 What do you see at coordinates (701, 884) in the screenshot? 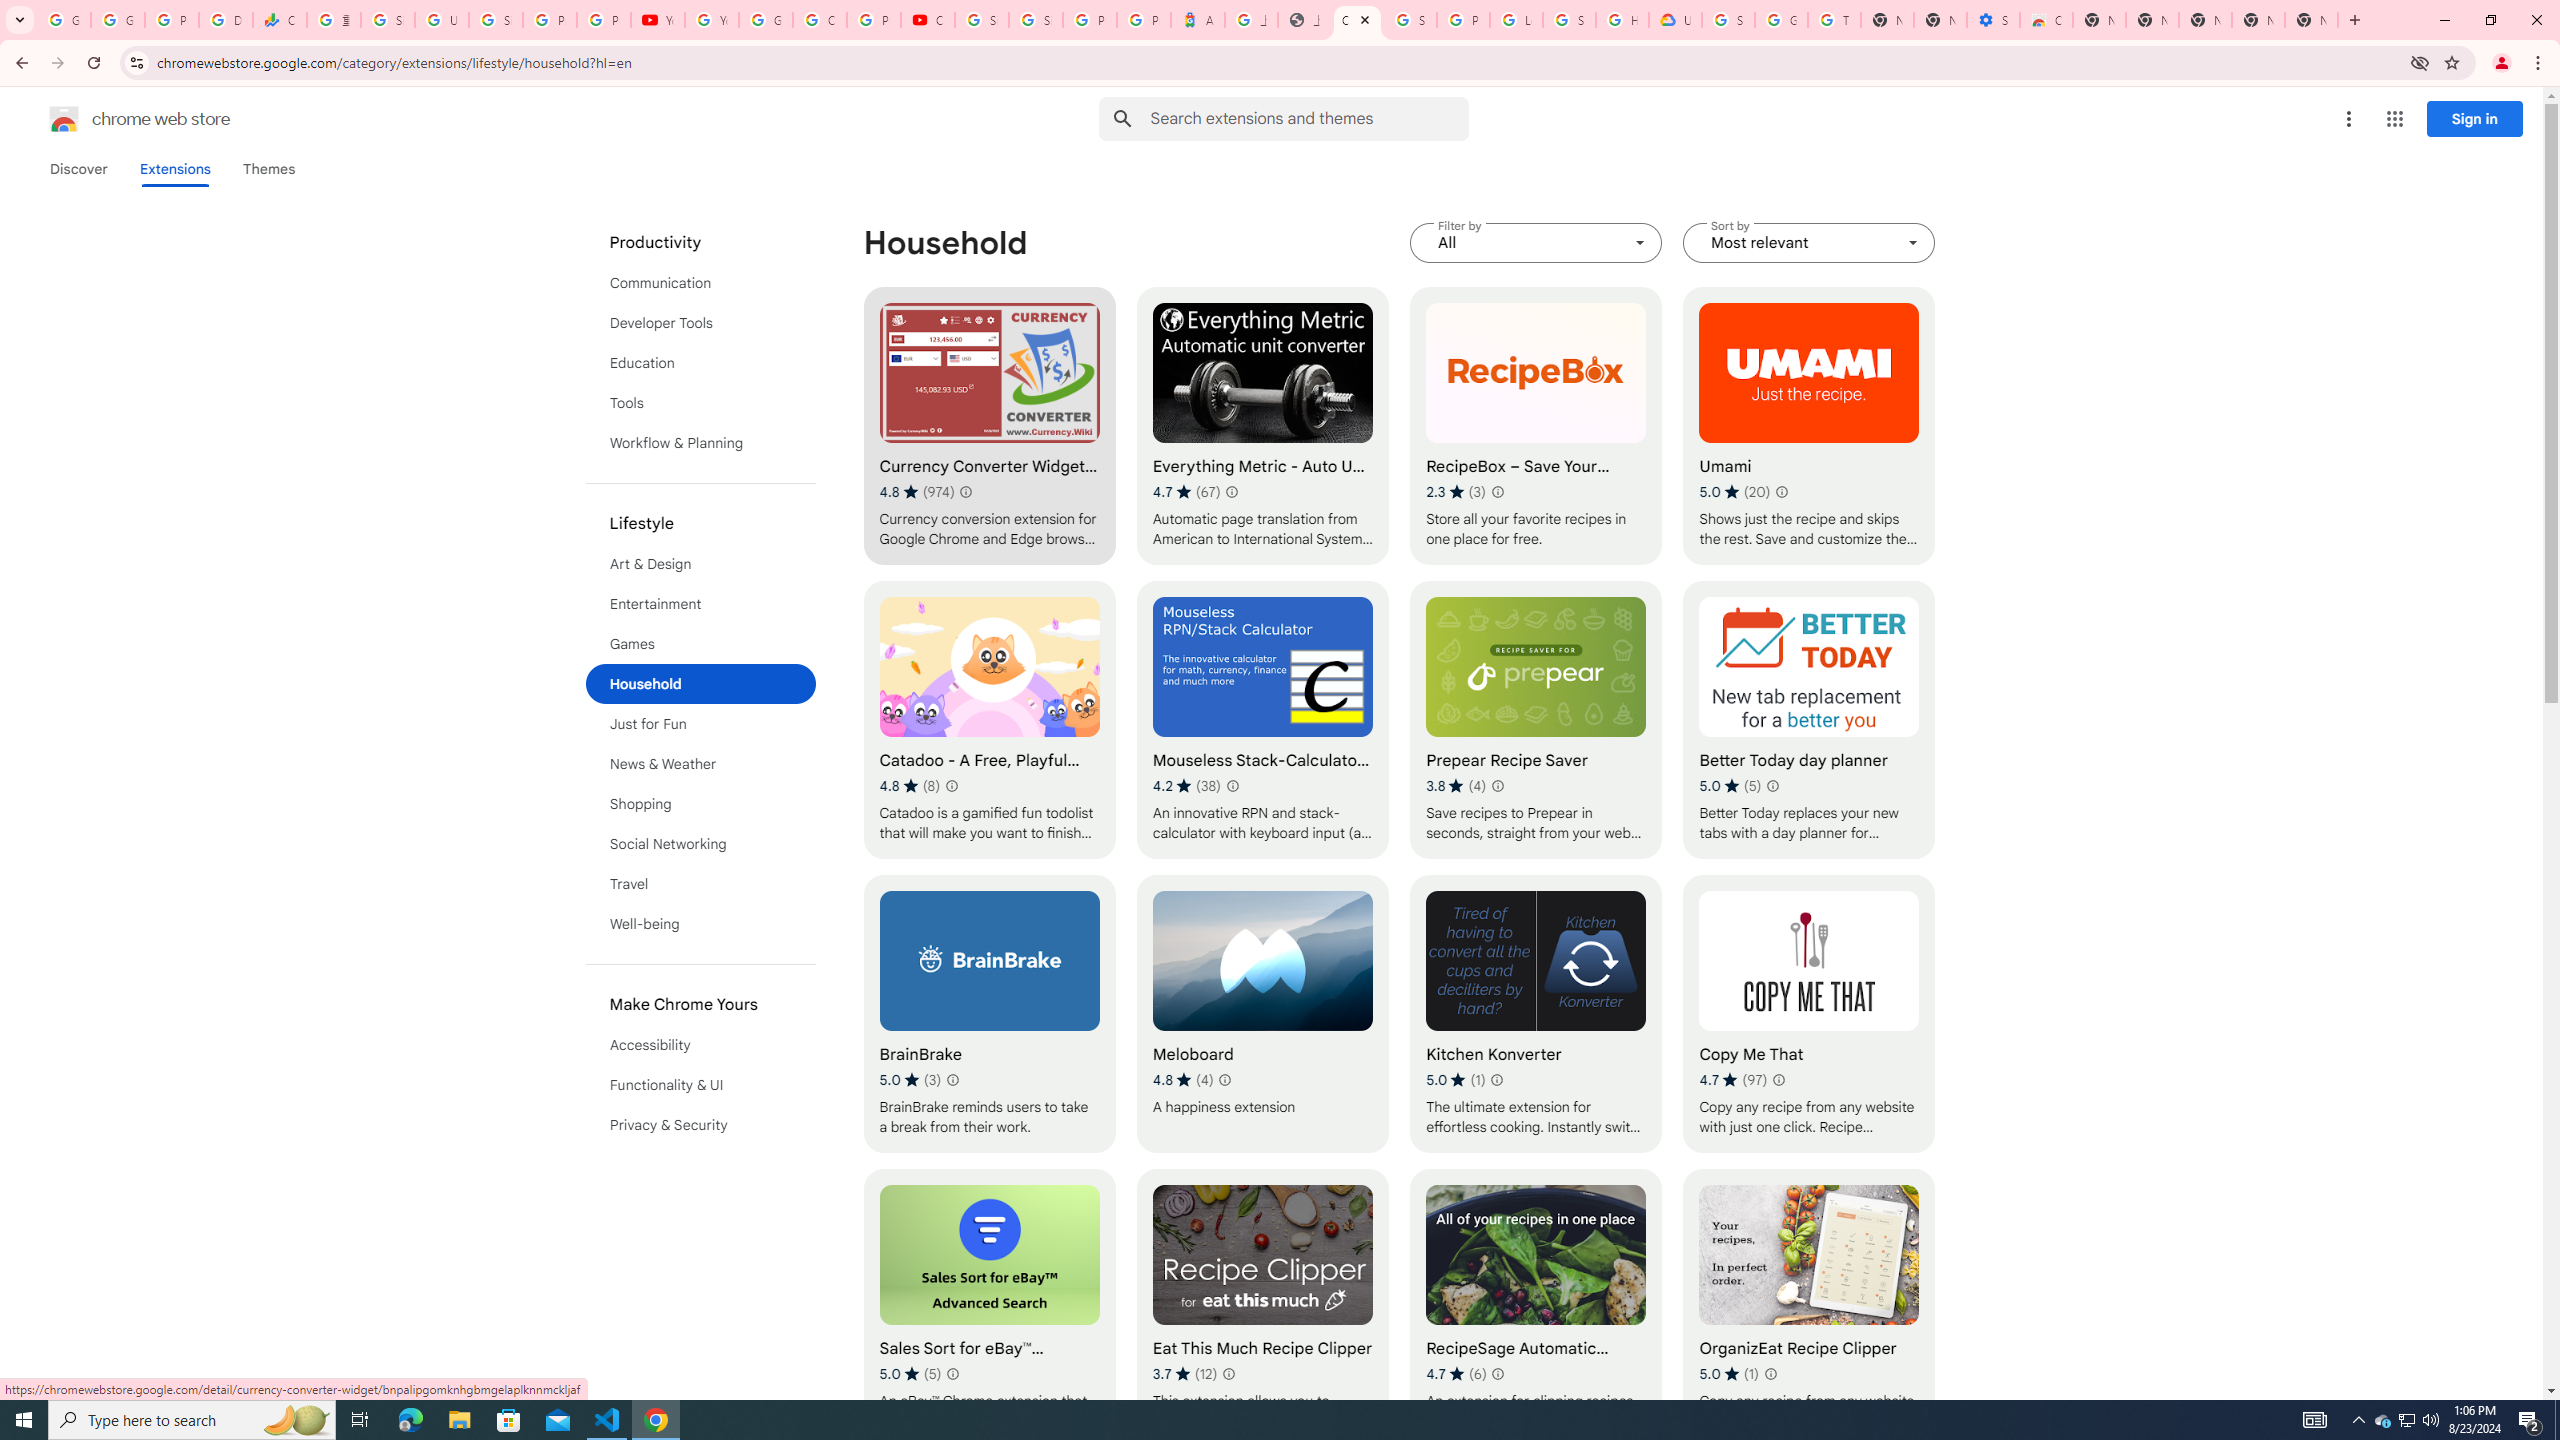
I see `Travel` at bounding box center [701, 884].